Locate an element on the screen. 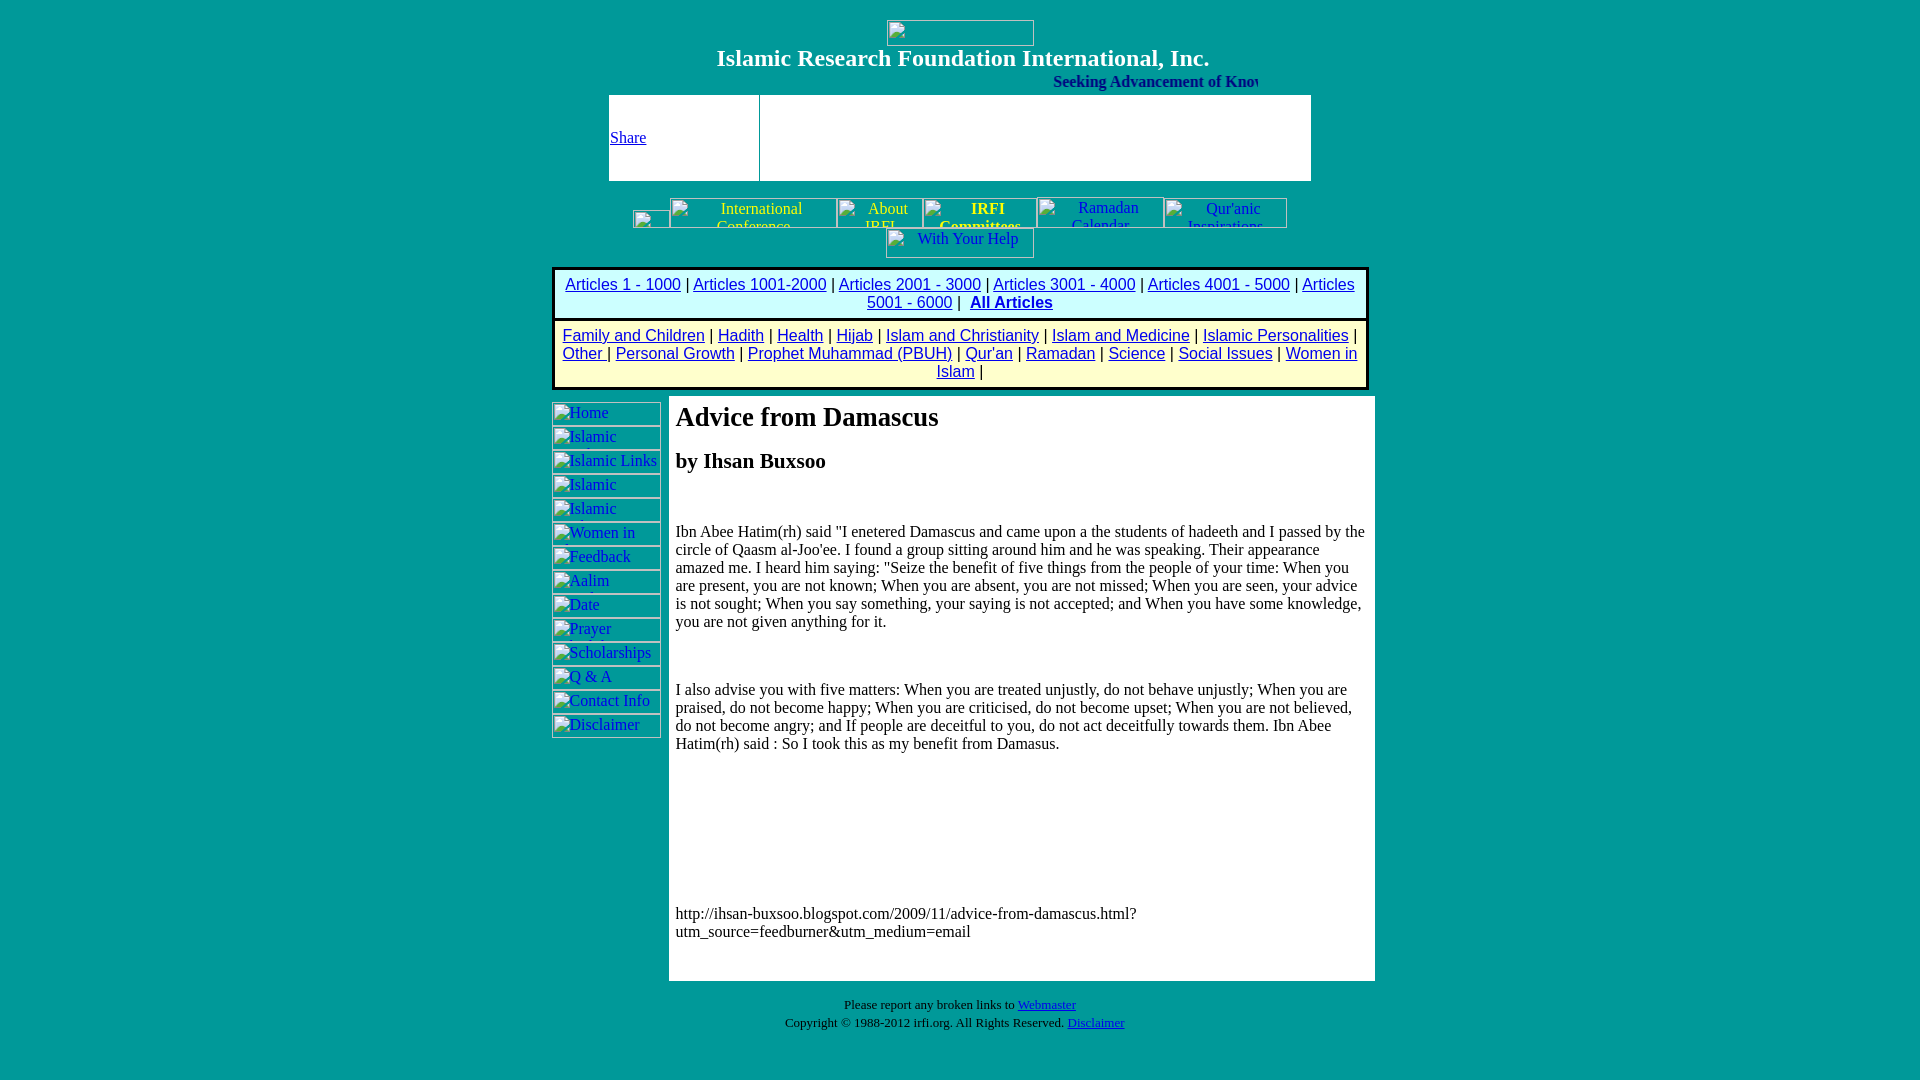 The width and height of the screenshot is (1920, 1080). Islam and Christianity is located at coordinates (962, 336).